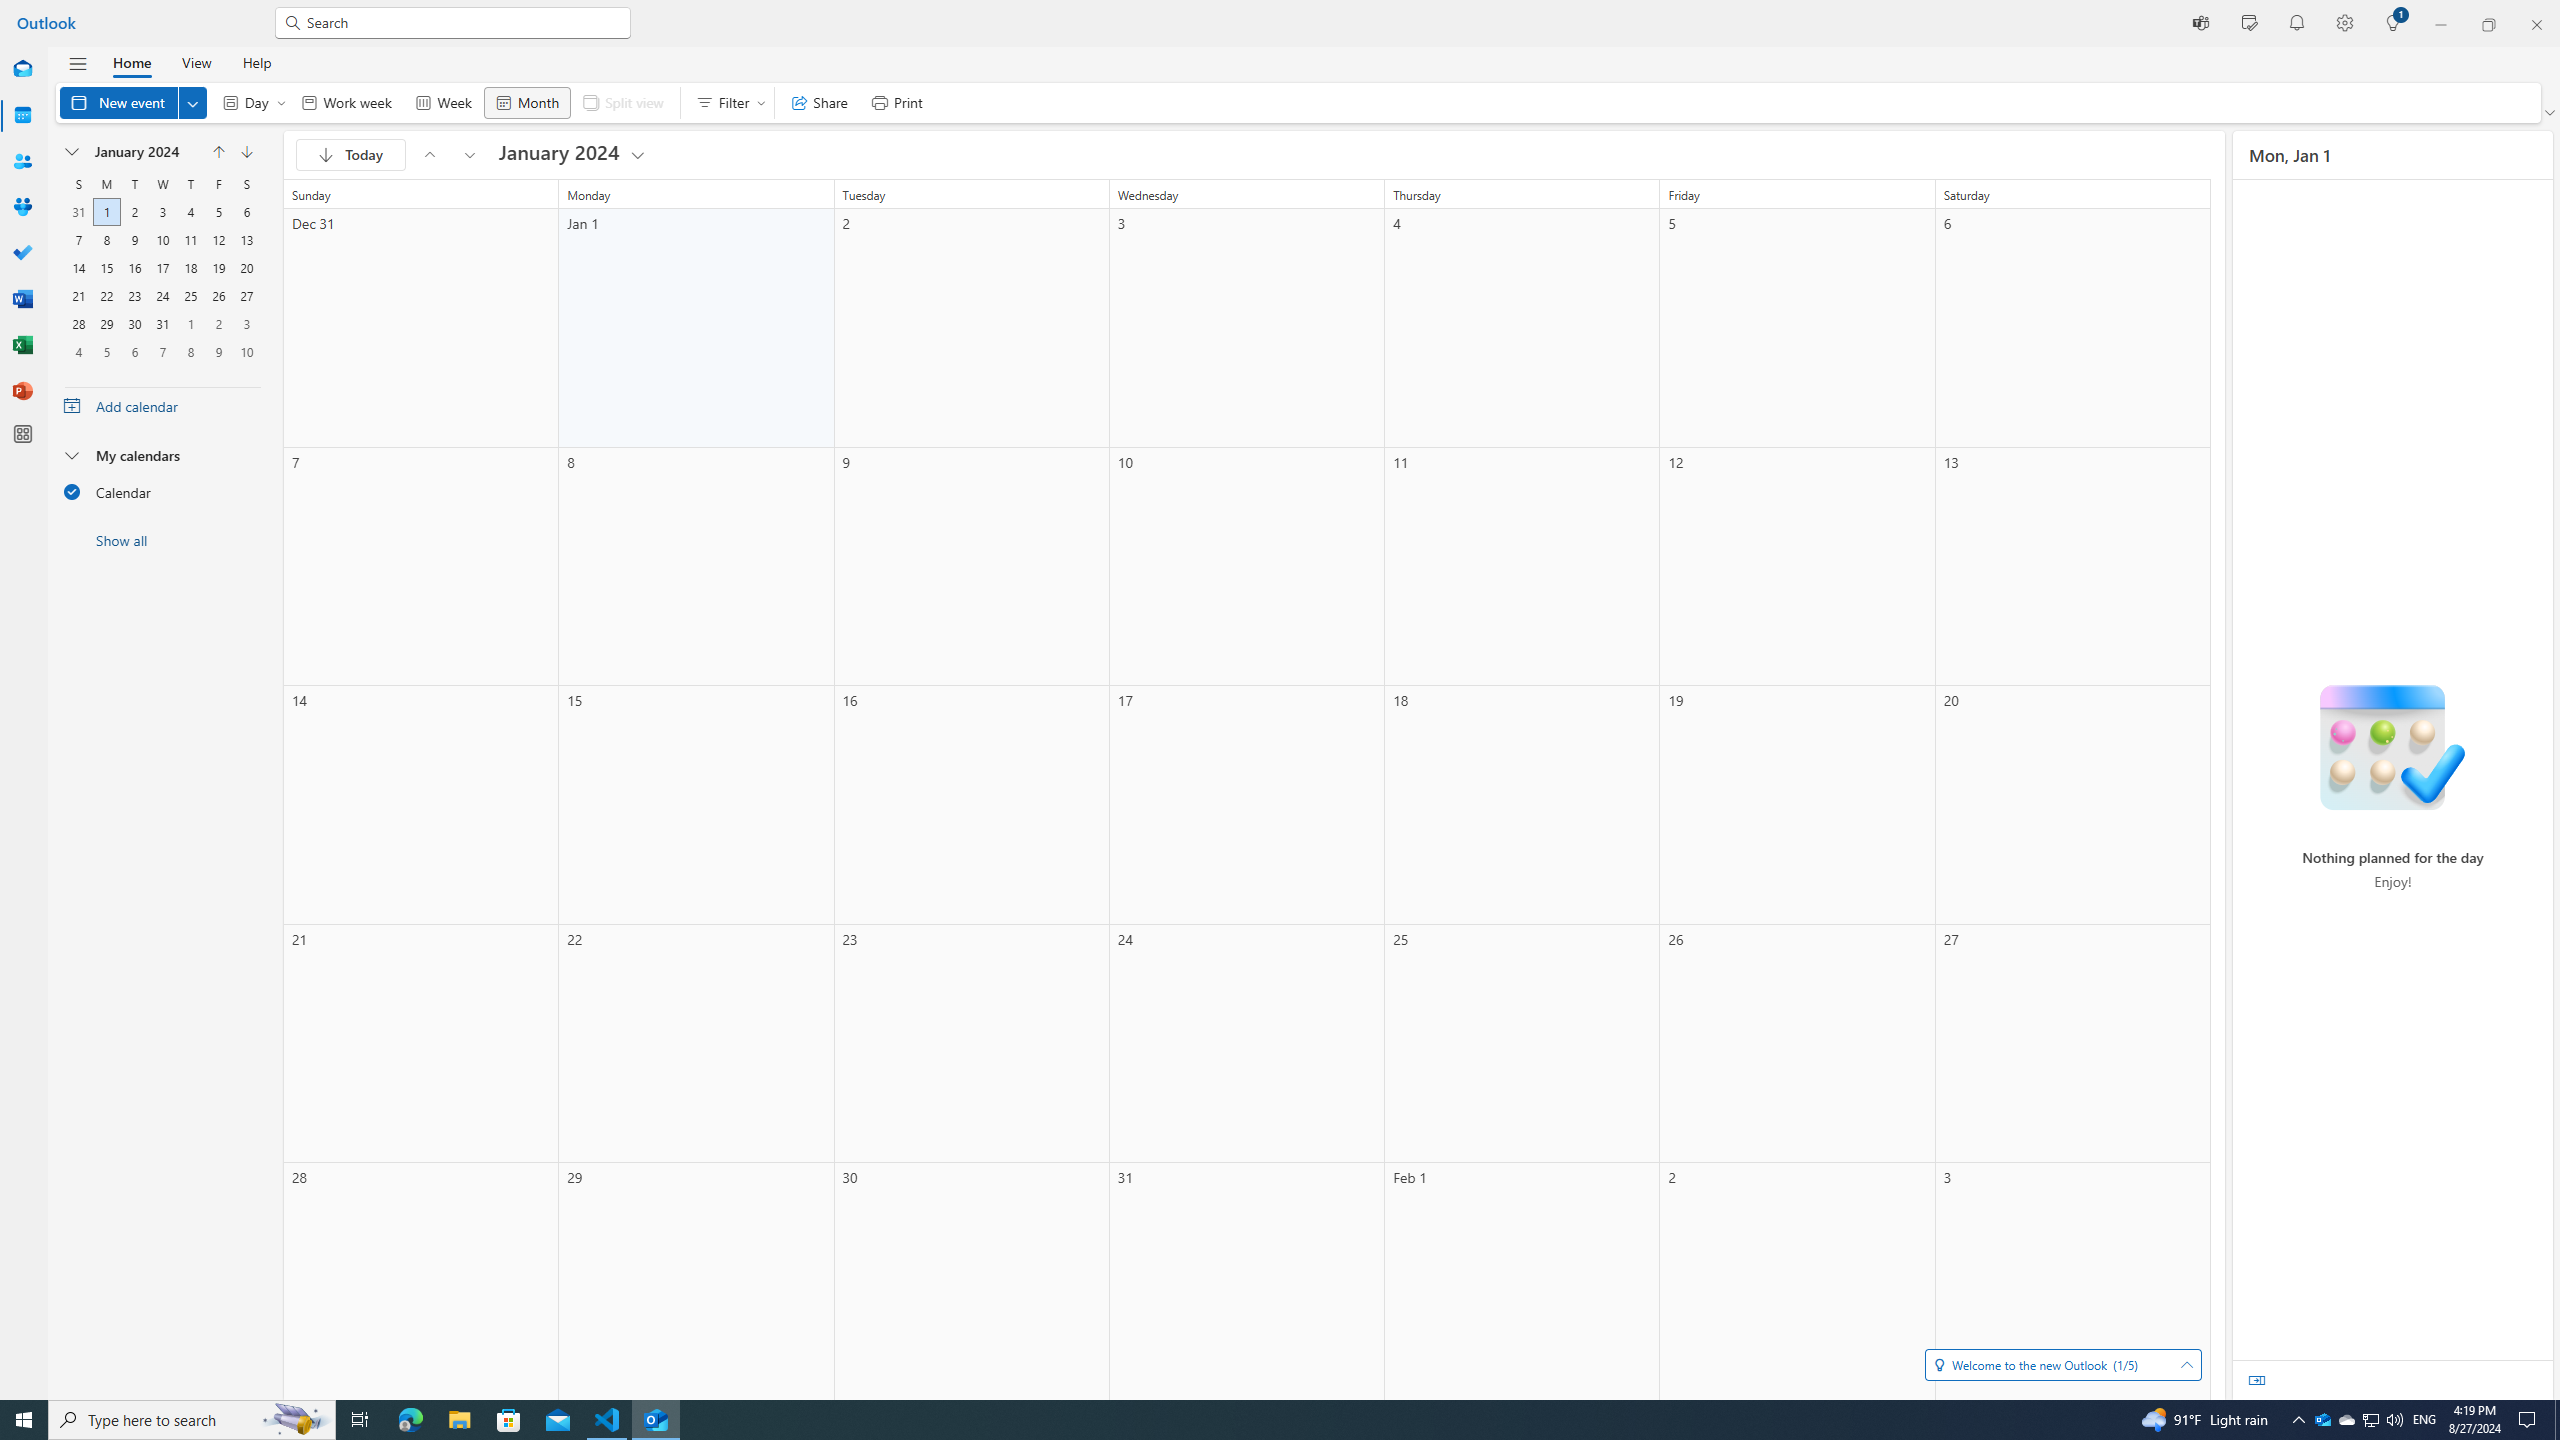  Describe the element at coordinates (162, 212) in the screenshot. I see `3, January, 2024` at that location.